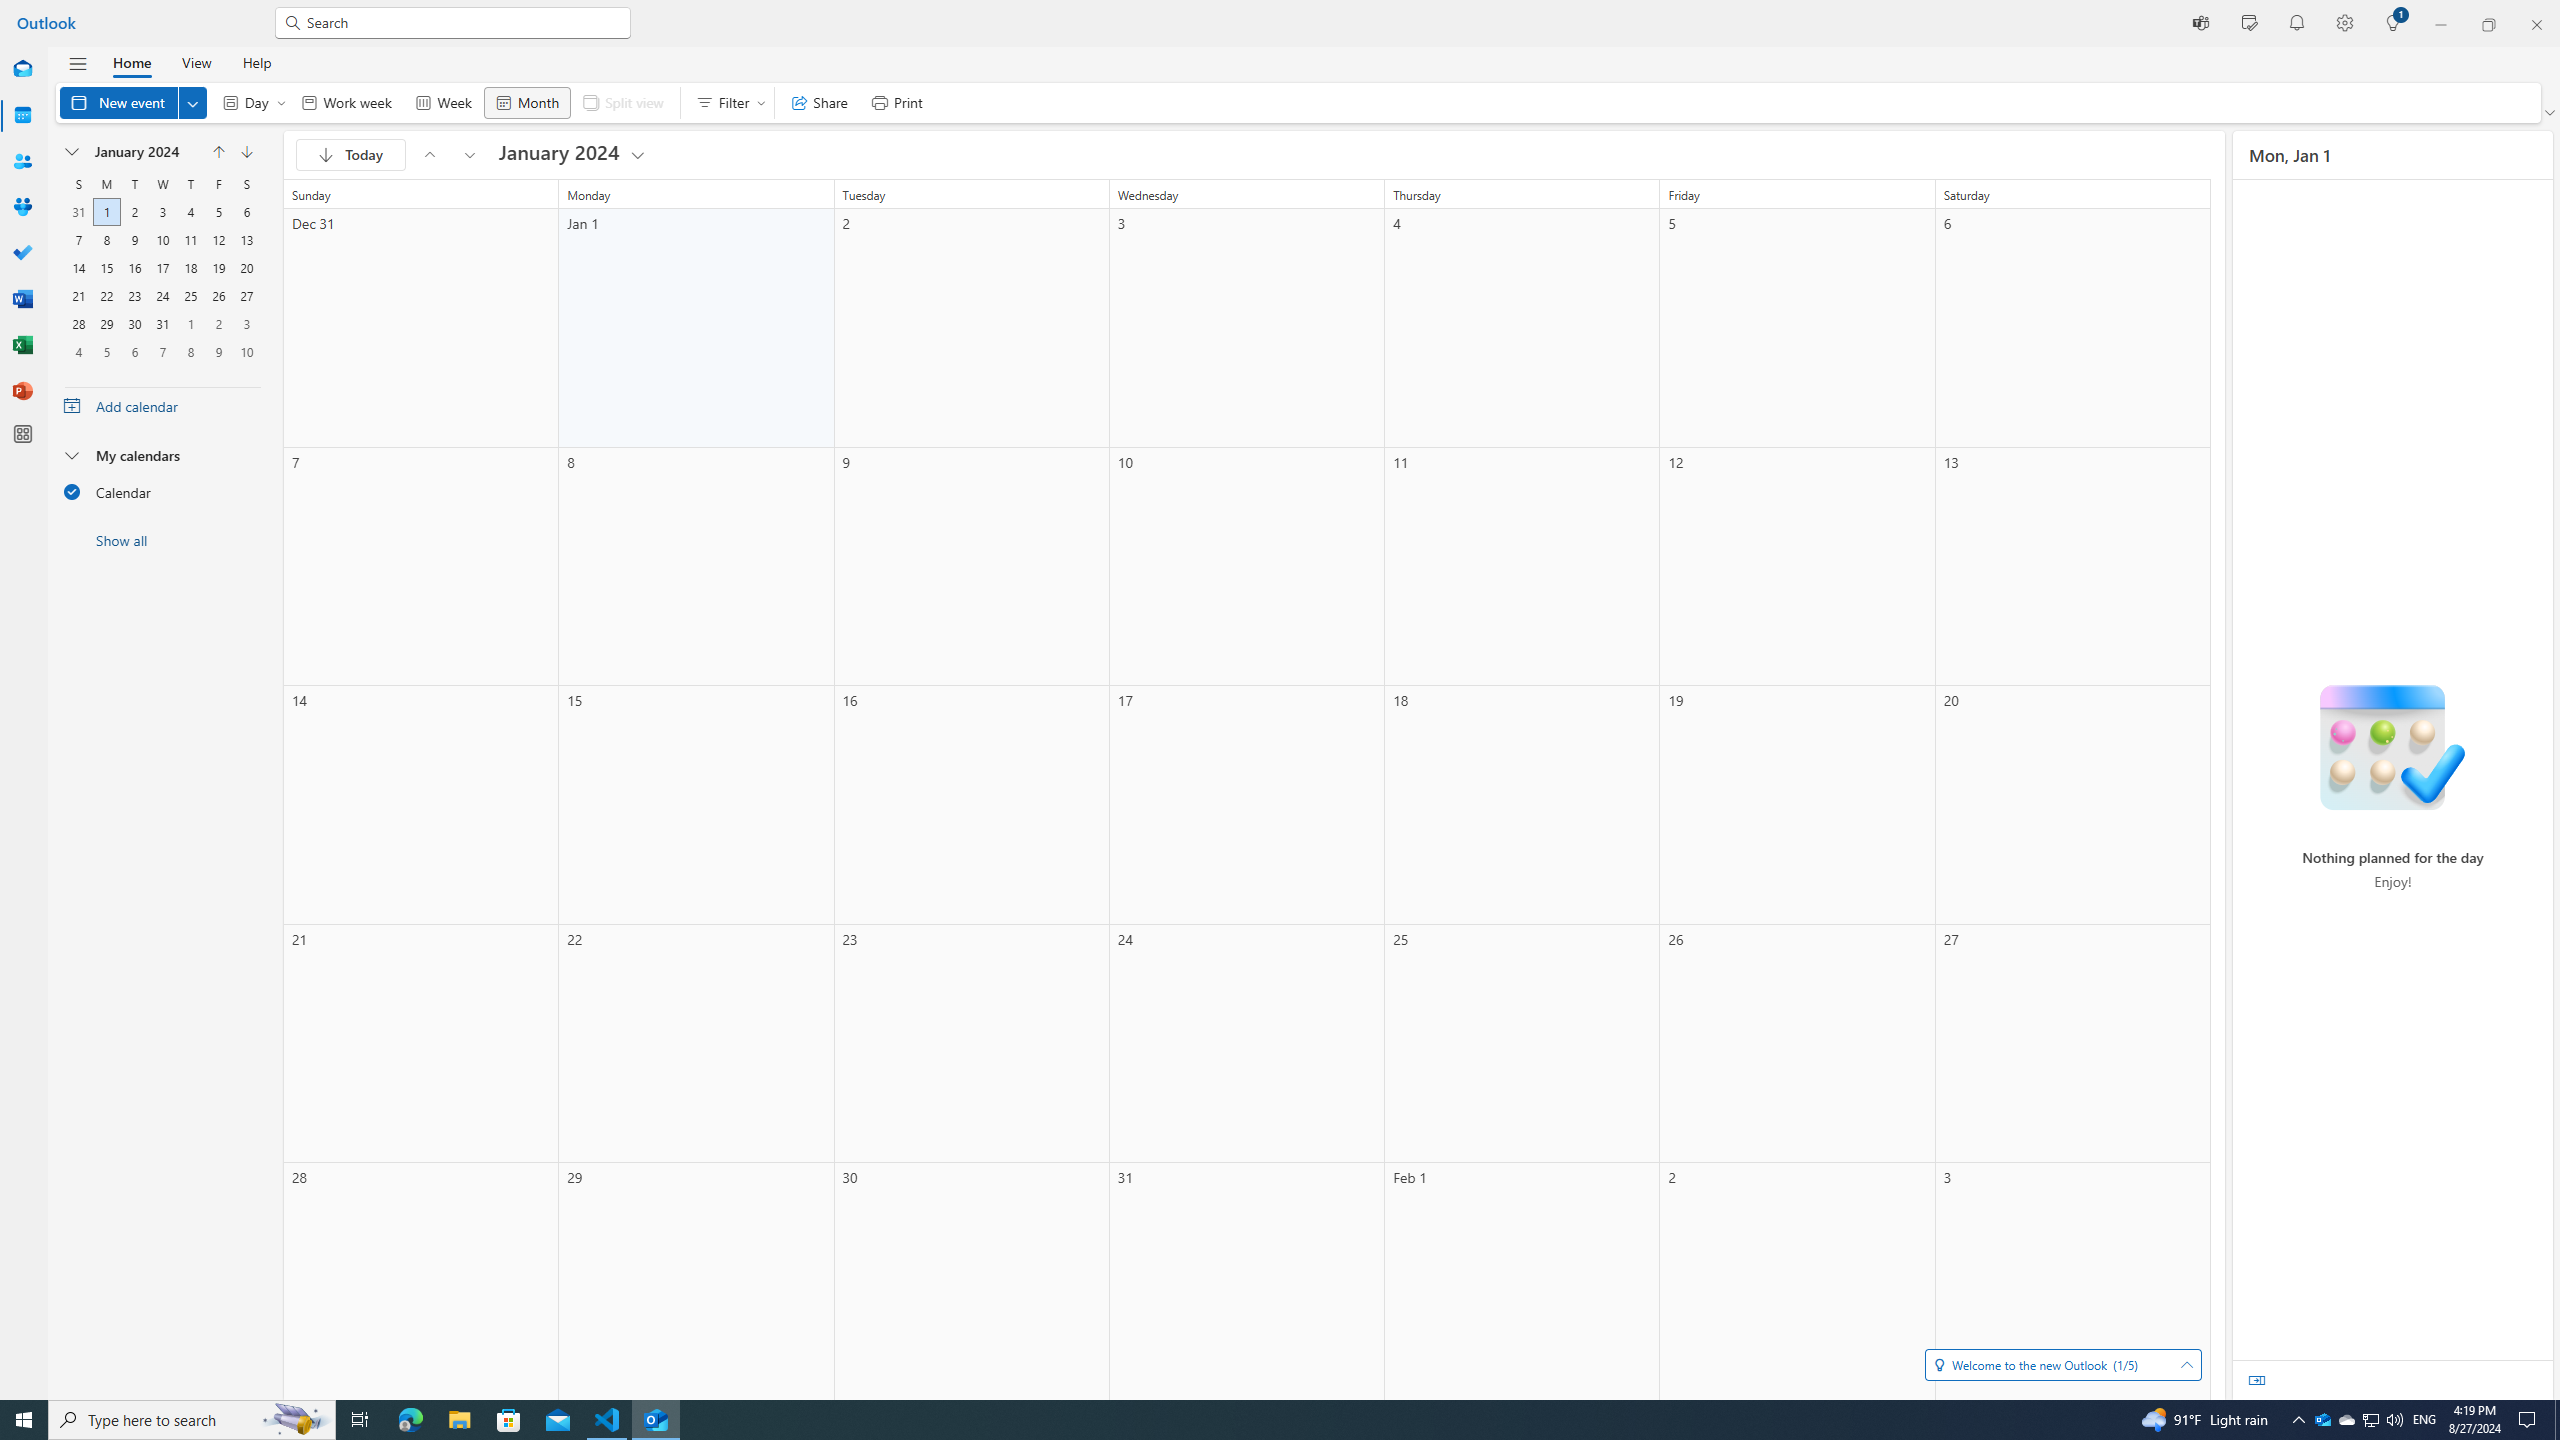  Describe the element at coordinates (162, 212) in the screenshot. I see `3, January, 2024` at that location.